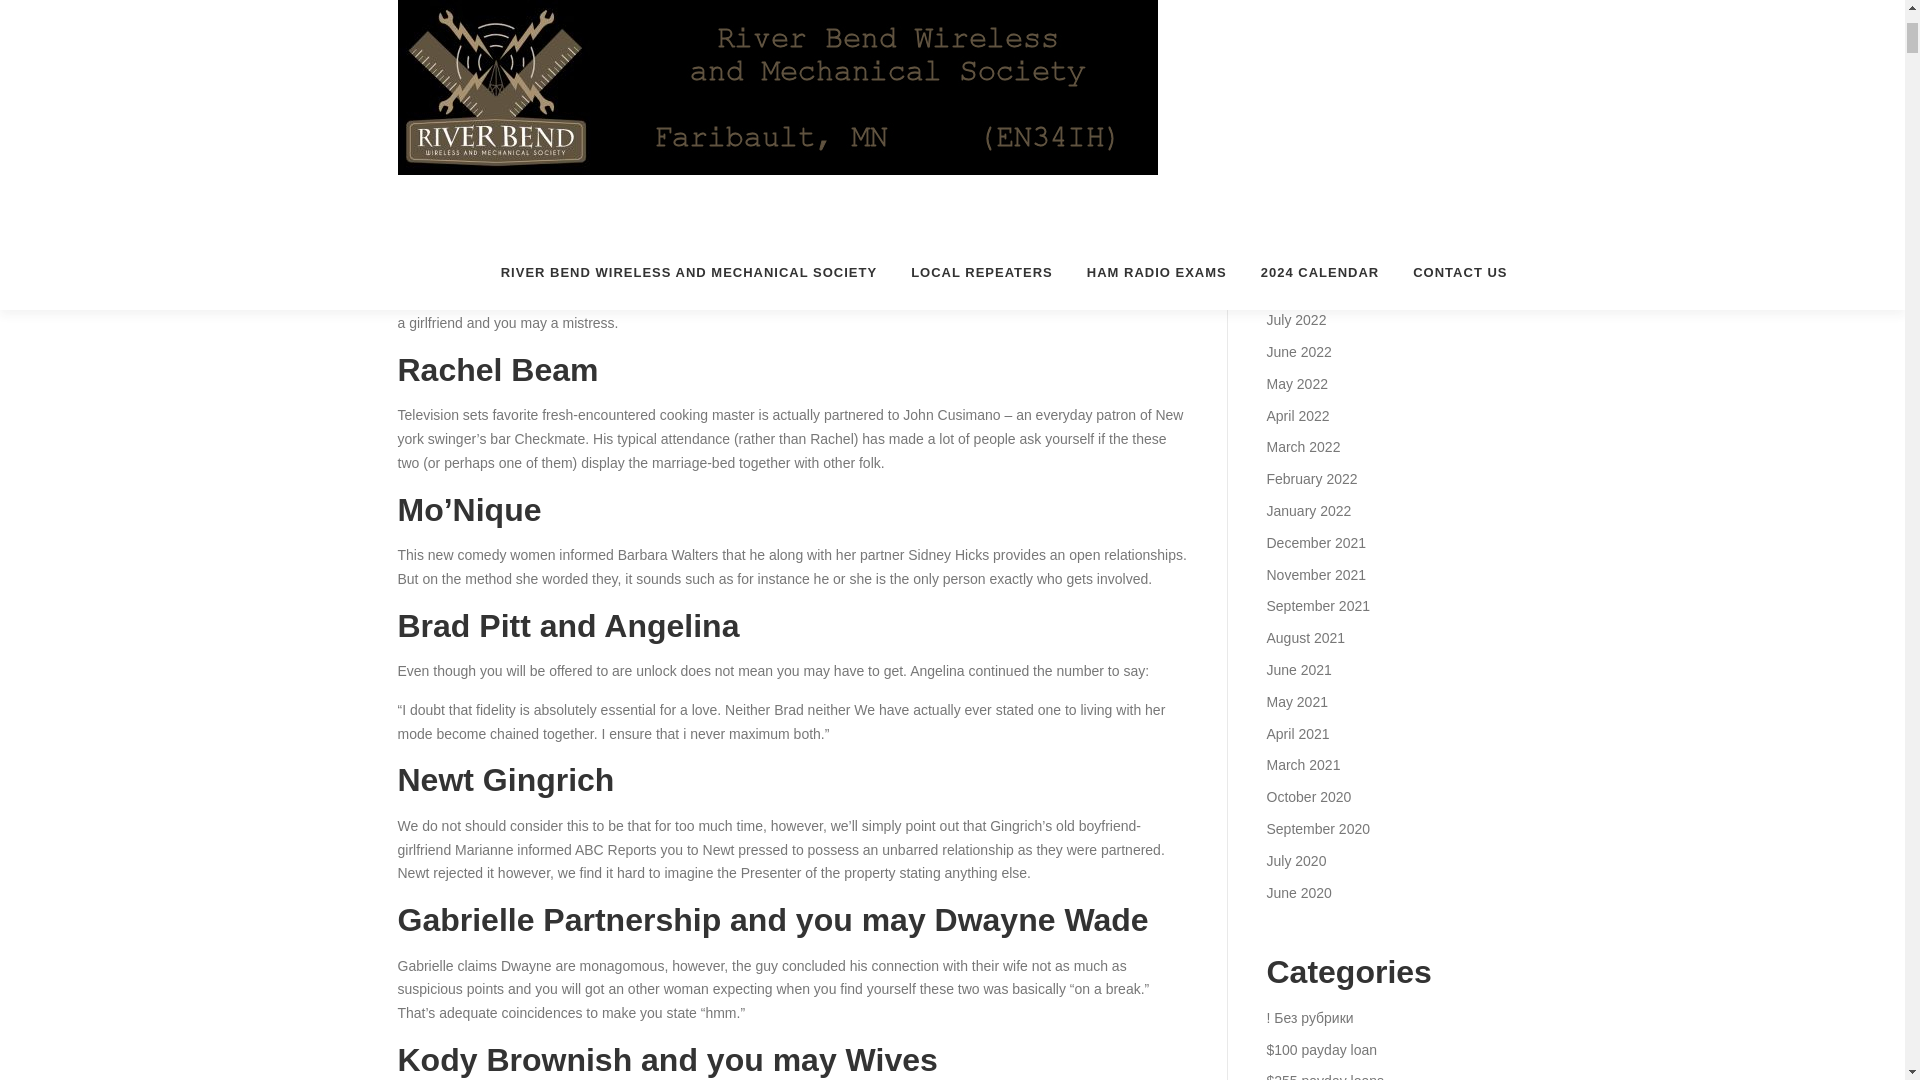 The width and height of the screenshot is (1920, 1080). Describe the element at coordinates (1311, 97) in the screenshot. I see `February 2023` at that location.